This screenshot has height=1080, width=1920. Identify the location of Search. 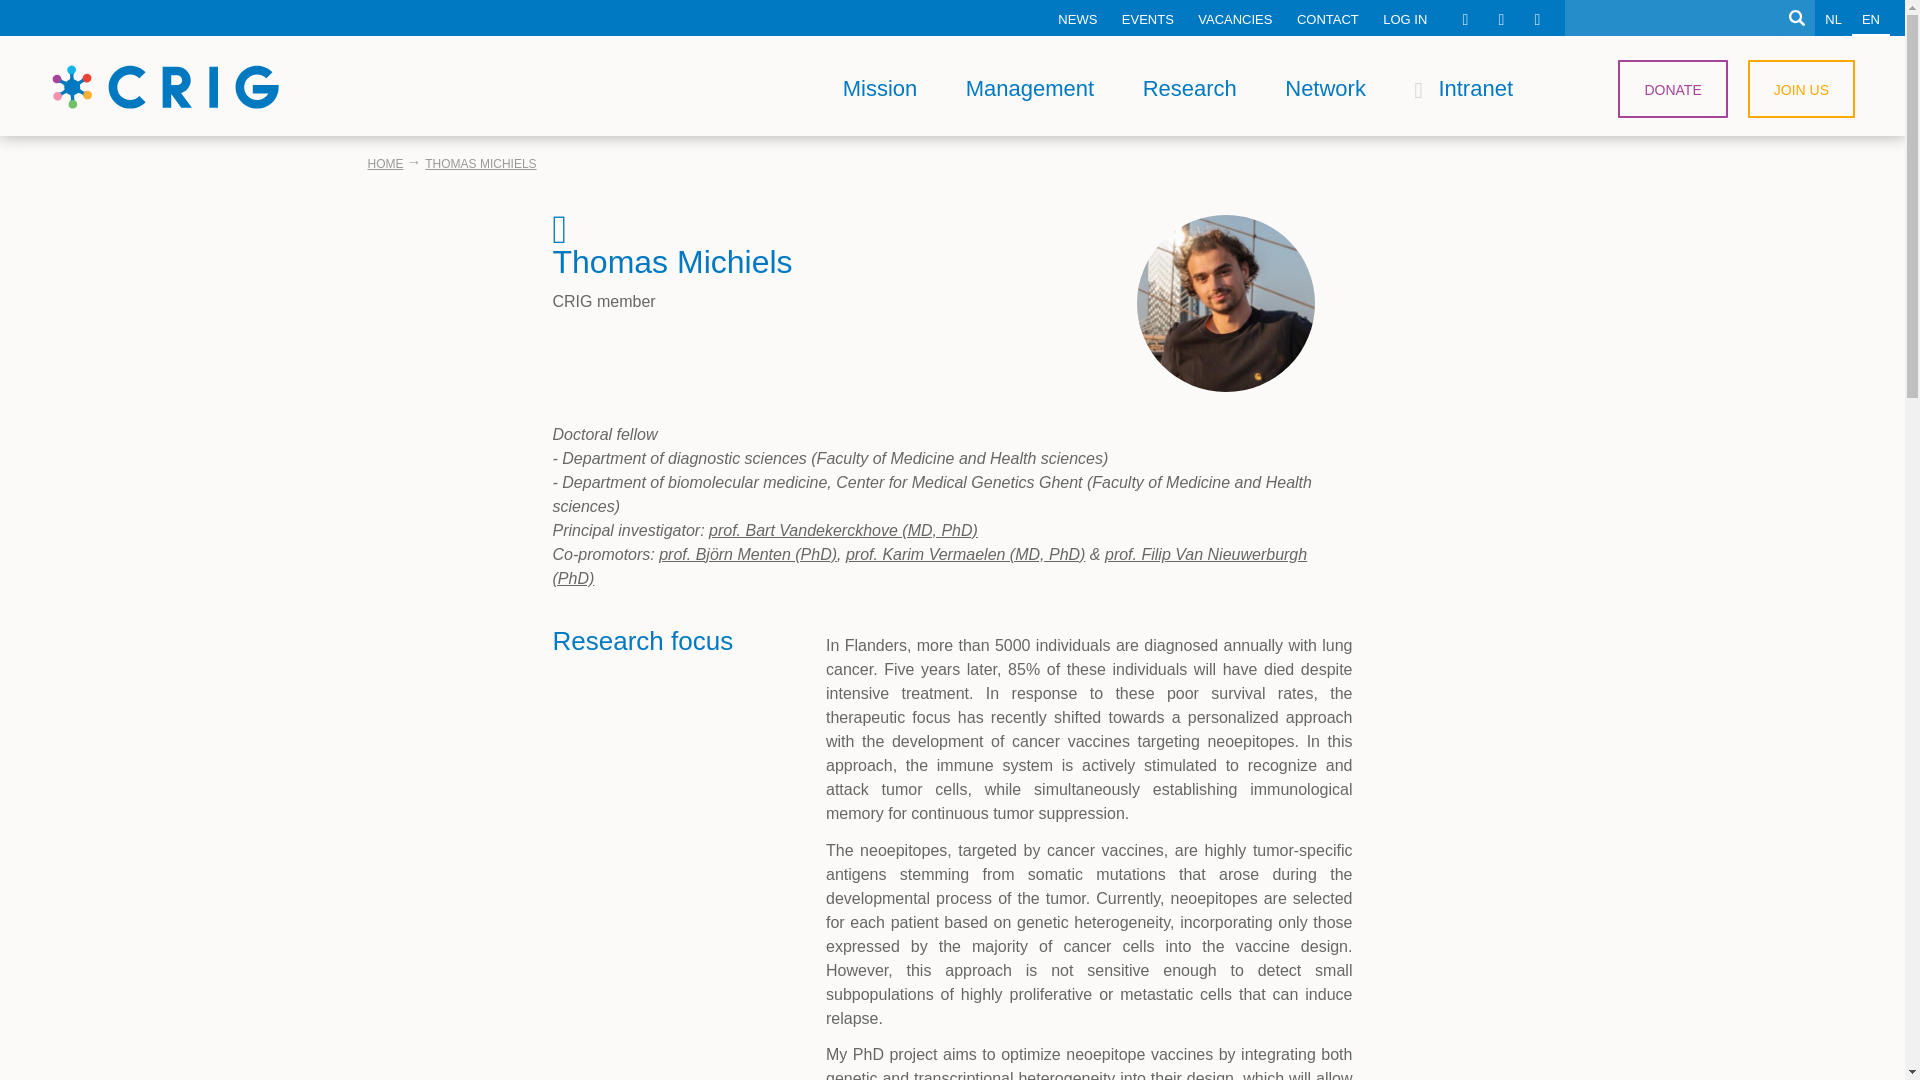
(1796, 18).